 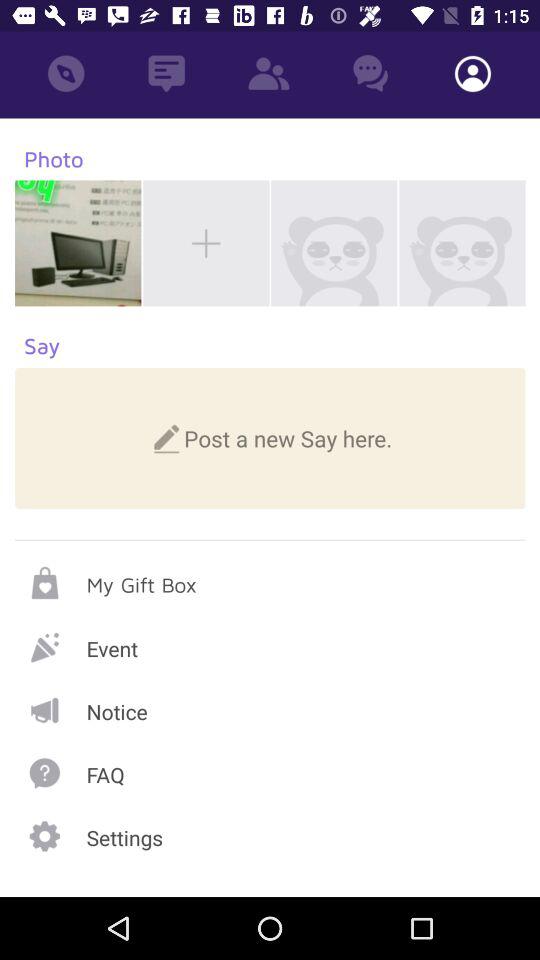 What do you see at coordinates (270, 772) in the screenshot?
I see `faq` at bounding box center [270, 772].